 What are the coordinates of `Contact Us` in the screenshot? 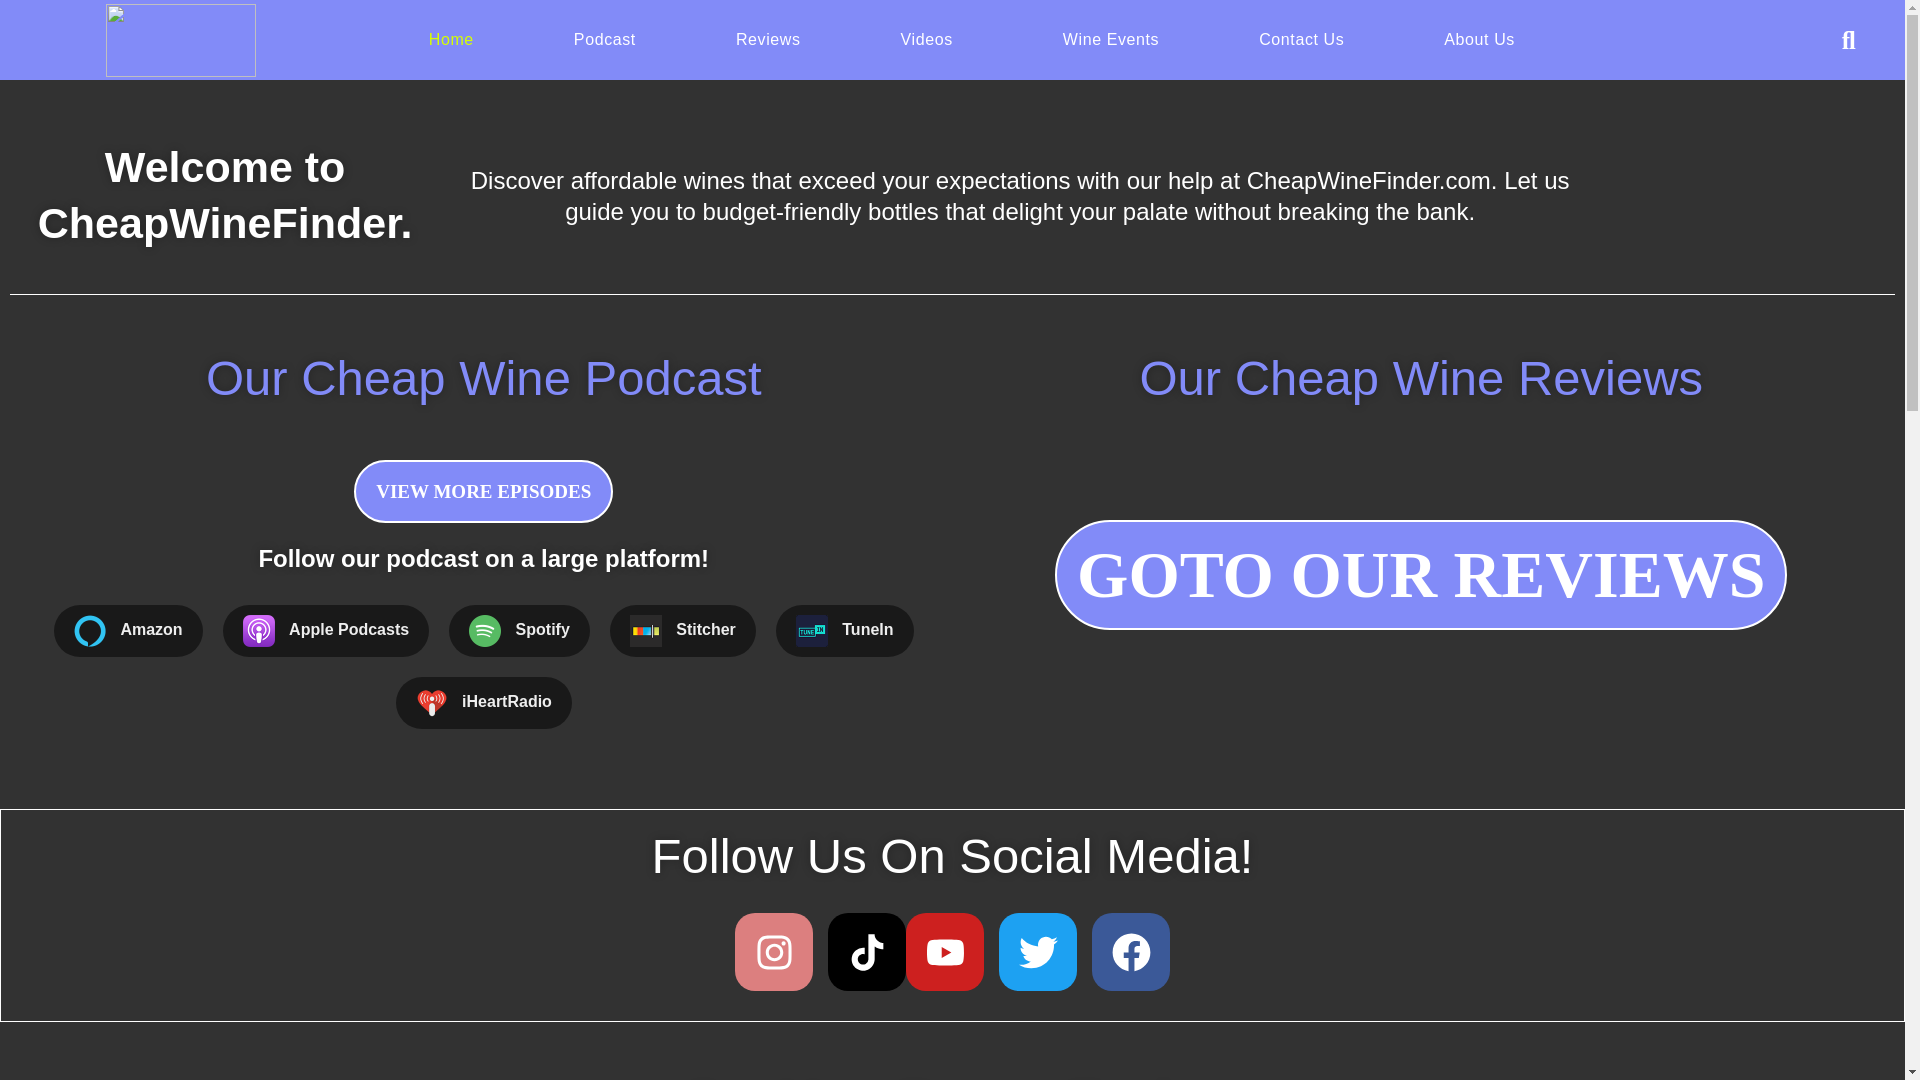 It's located at (1302, 40).